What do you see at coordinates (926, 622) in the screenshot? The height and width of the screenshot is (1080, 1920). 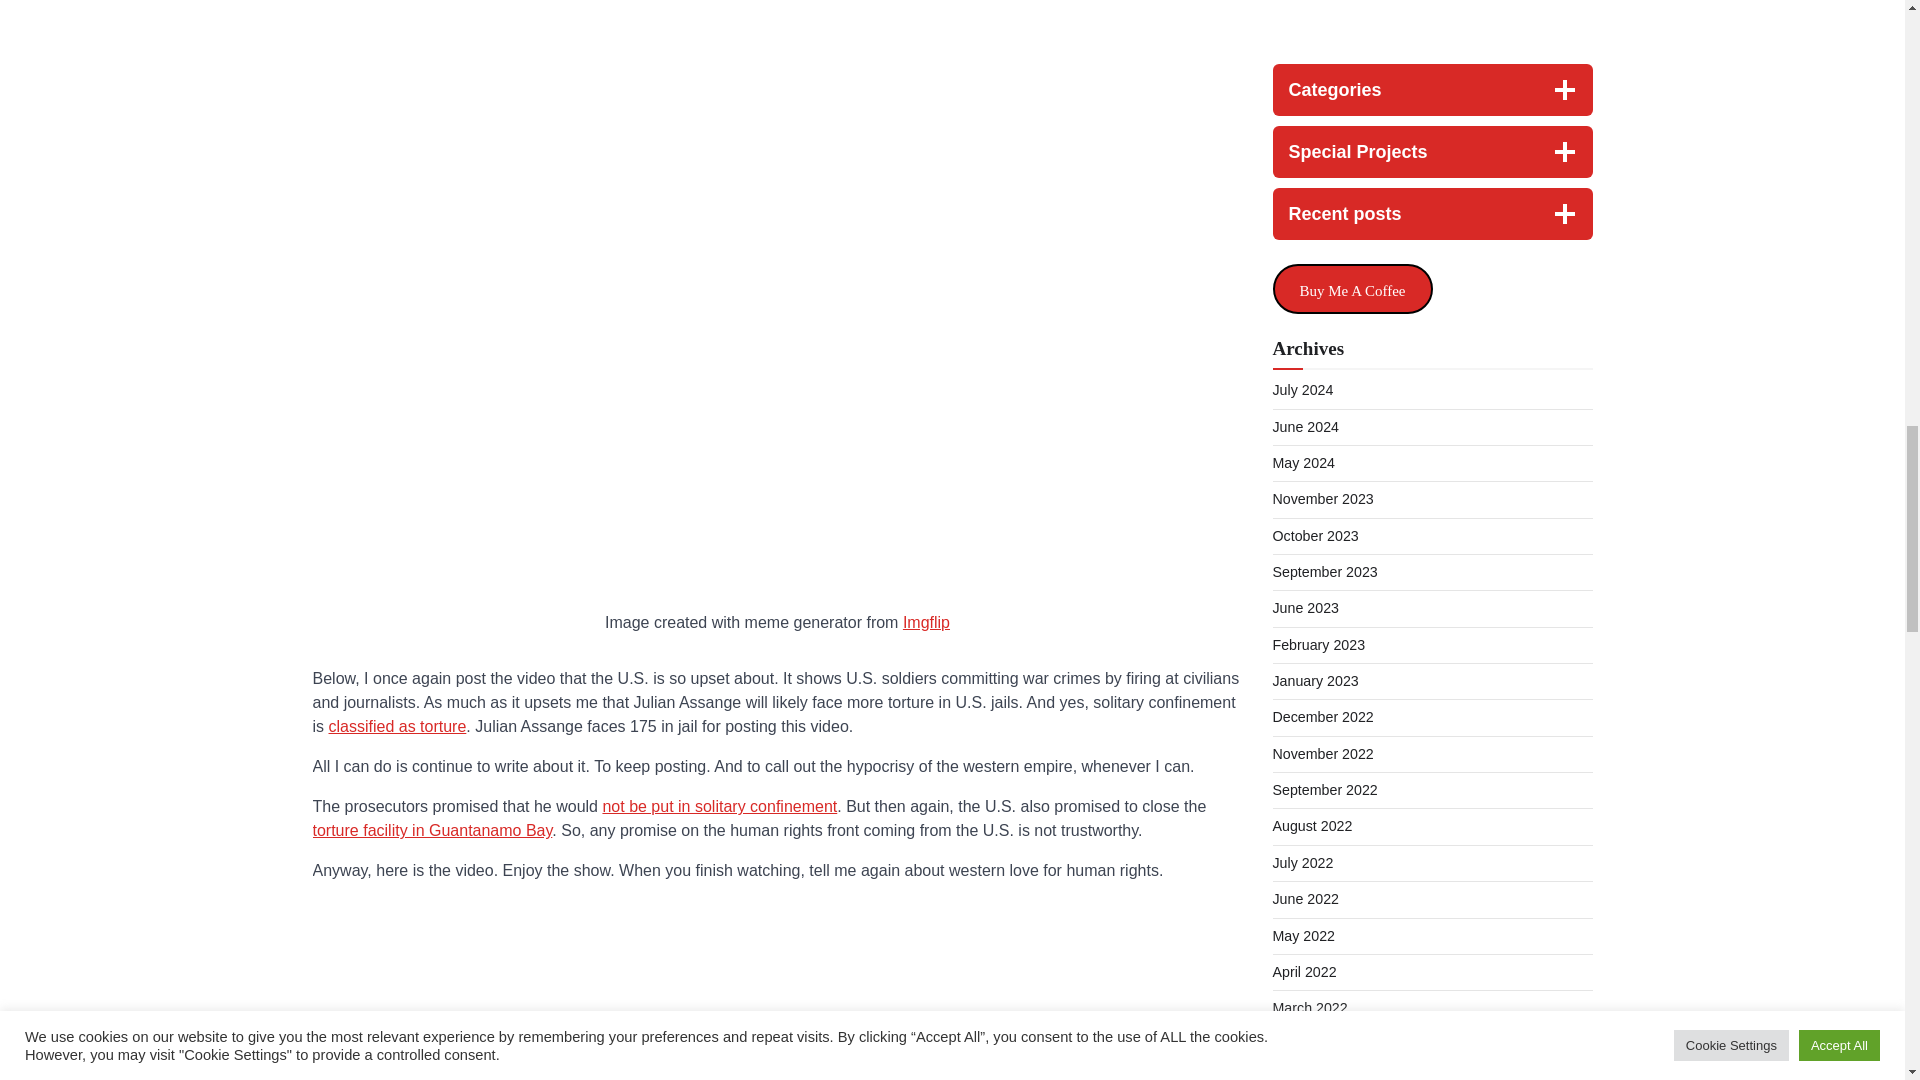 I see `Imgflip` at bounding box center [926, 622].